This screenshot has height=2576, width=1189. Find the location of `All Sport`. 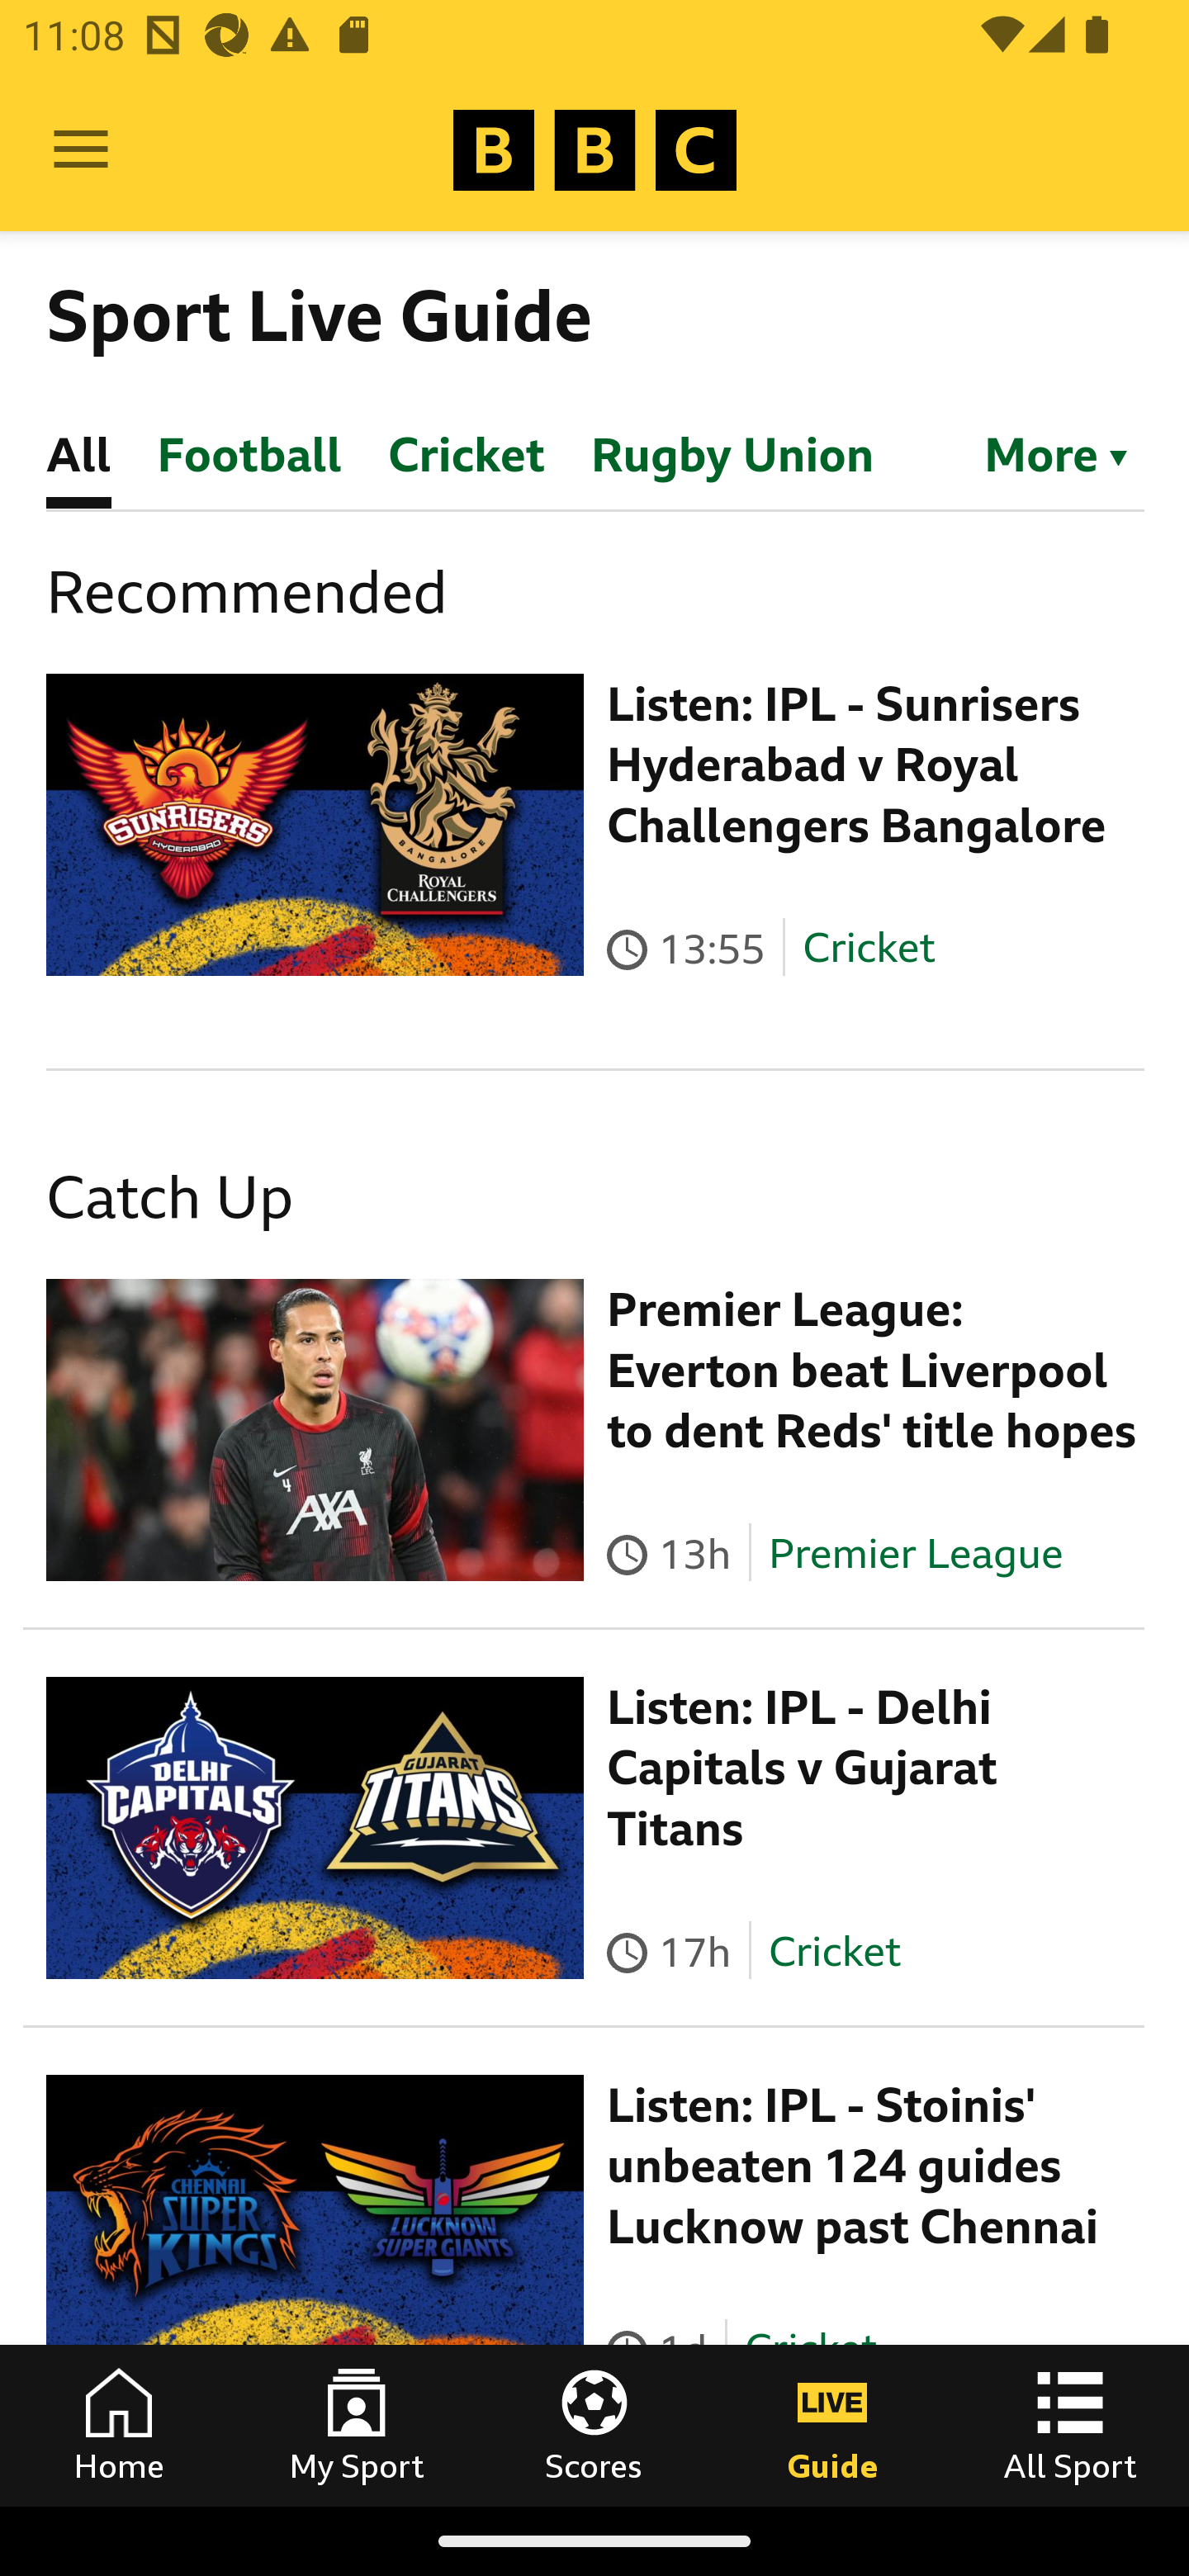

All Sport is located at coordinates (1070, 2425).